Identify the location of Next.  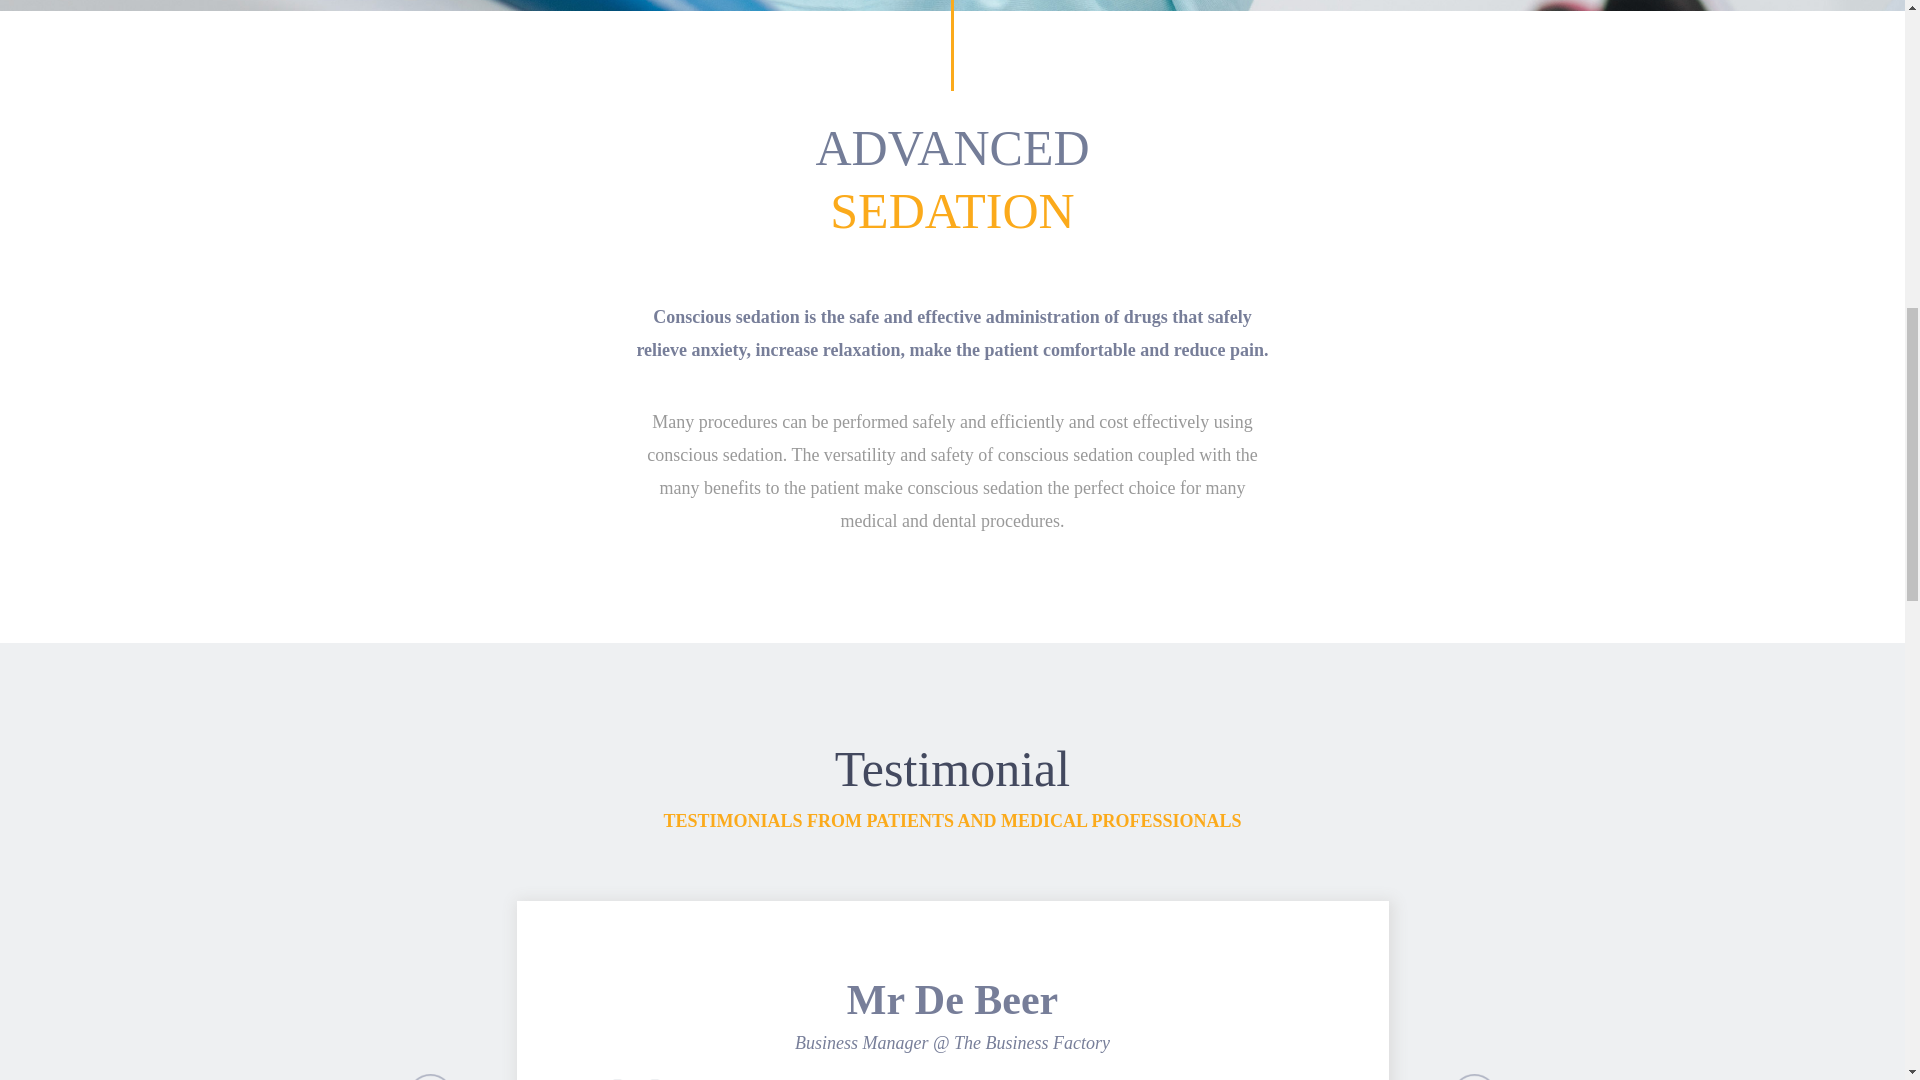
(1474, 1002).